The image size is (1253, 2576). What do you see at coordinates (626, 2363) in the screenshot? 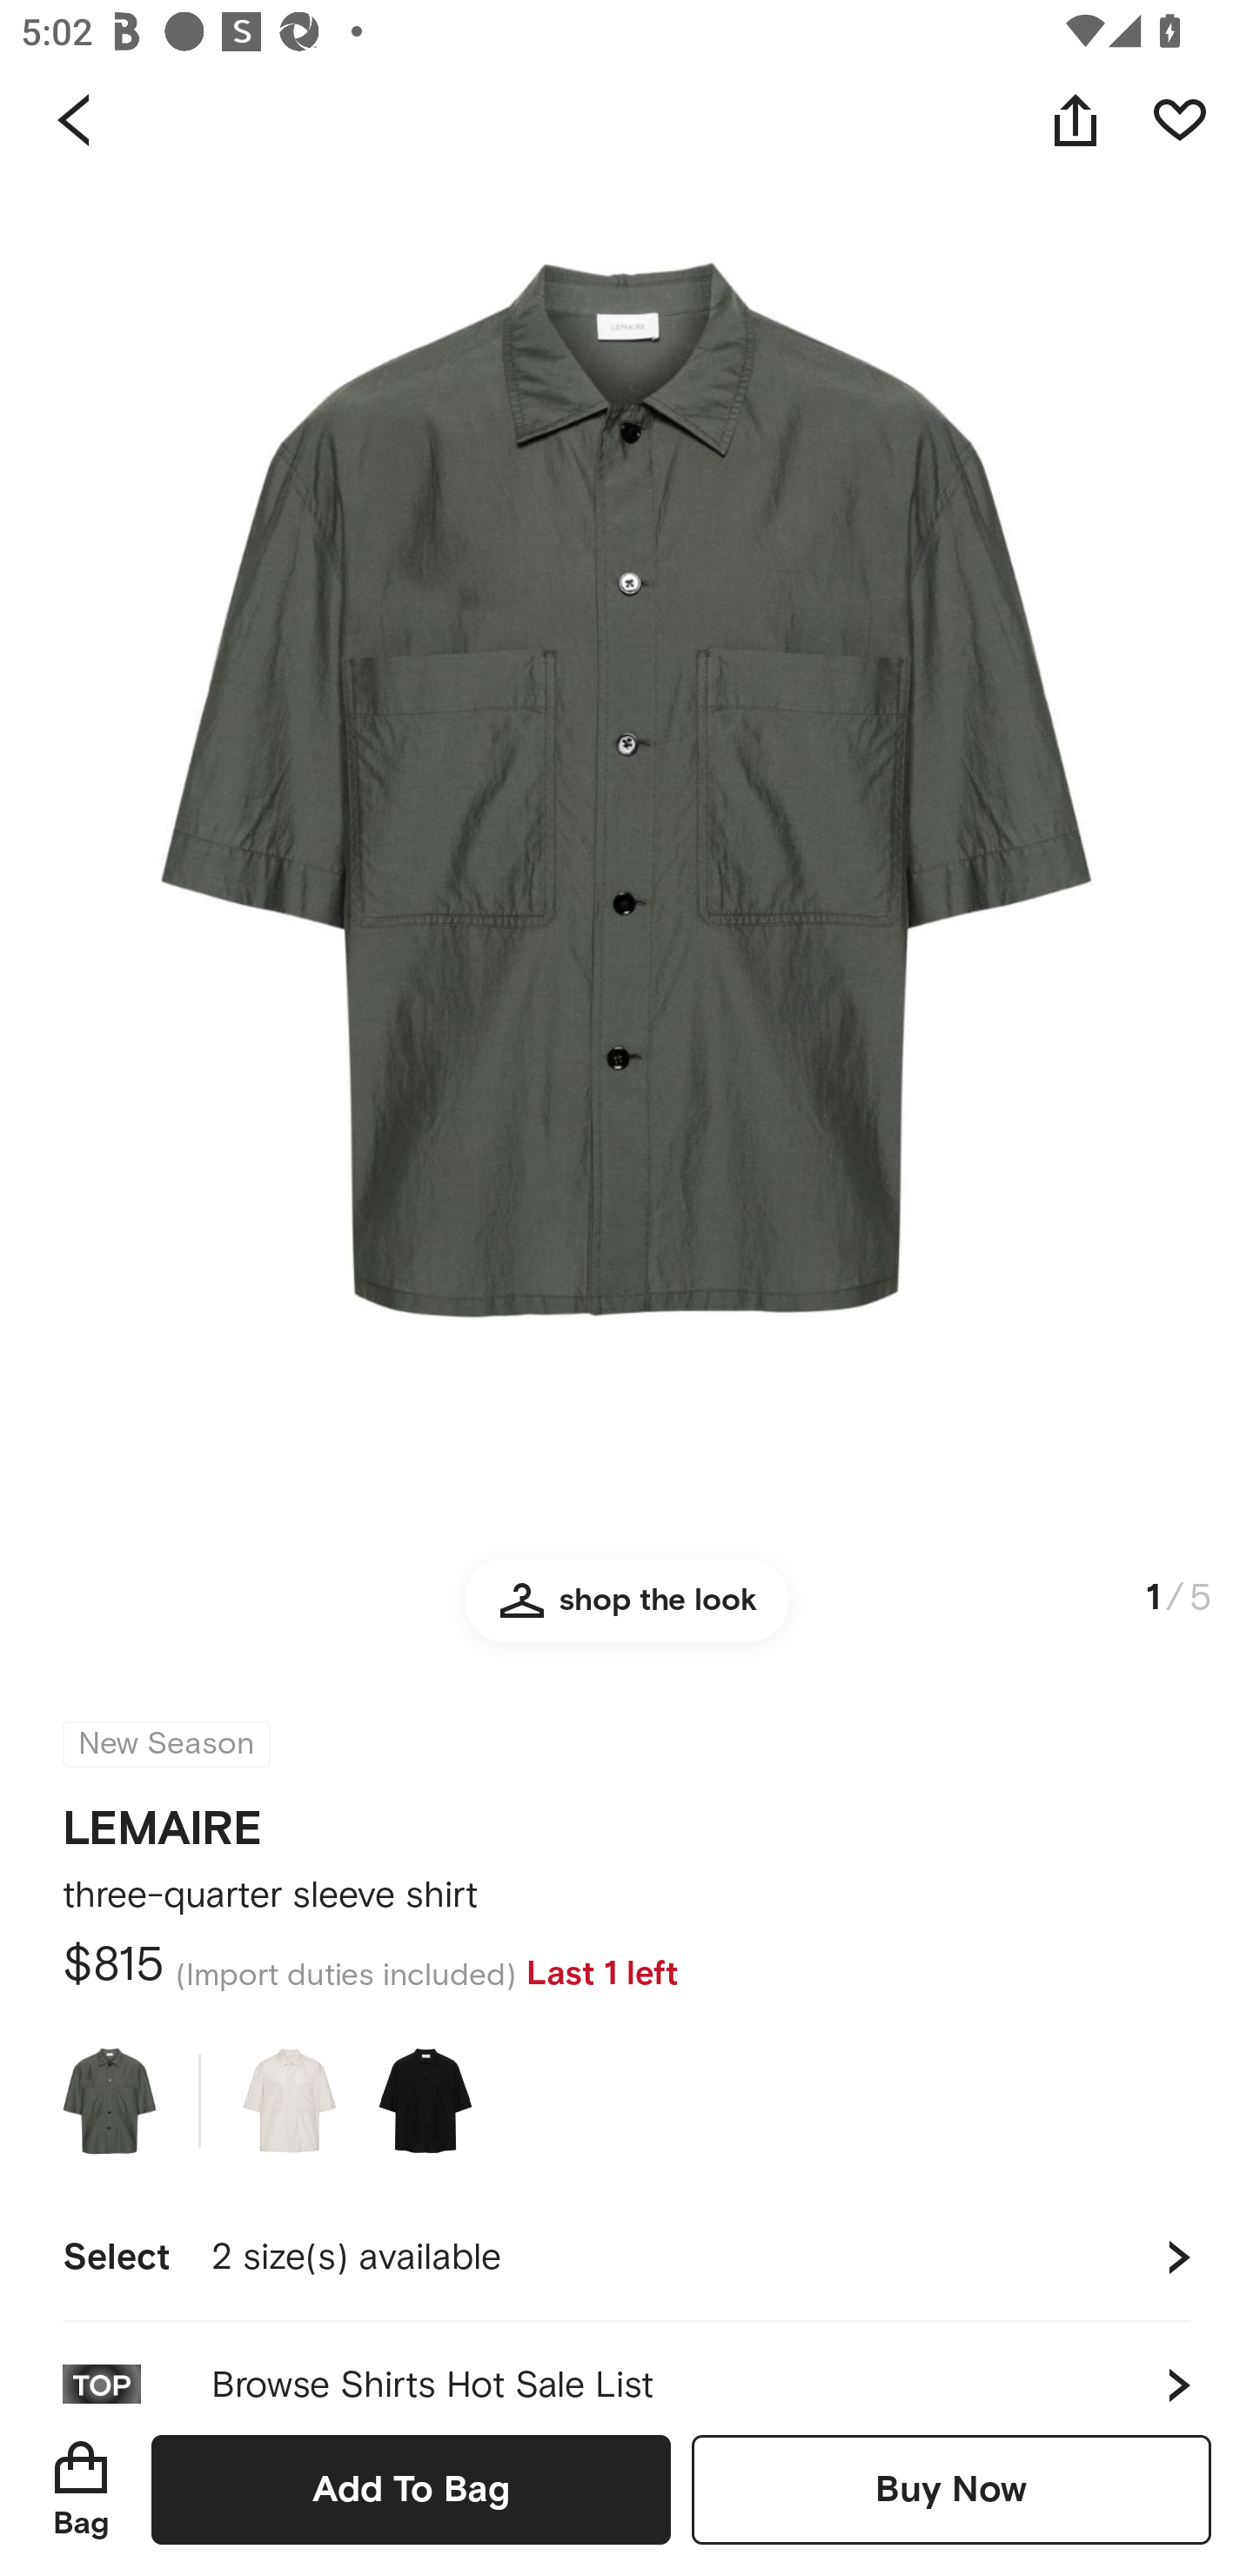
I see `Browse Shirts Hot Sale List` at bounding box center [626, 2363].